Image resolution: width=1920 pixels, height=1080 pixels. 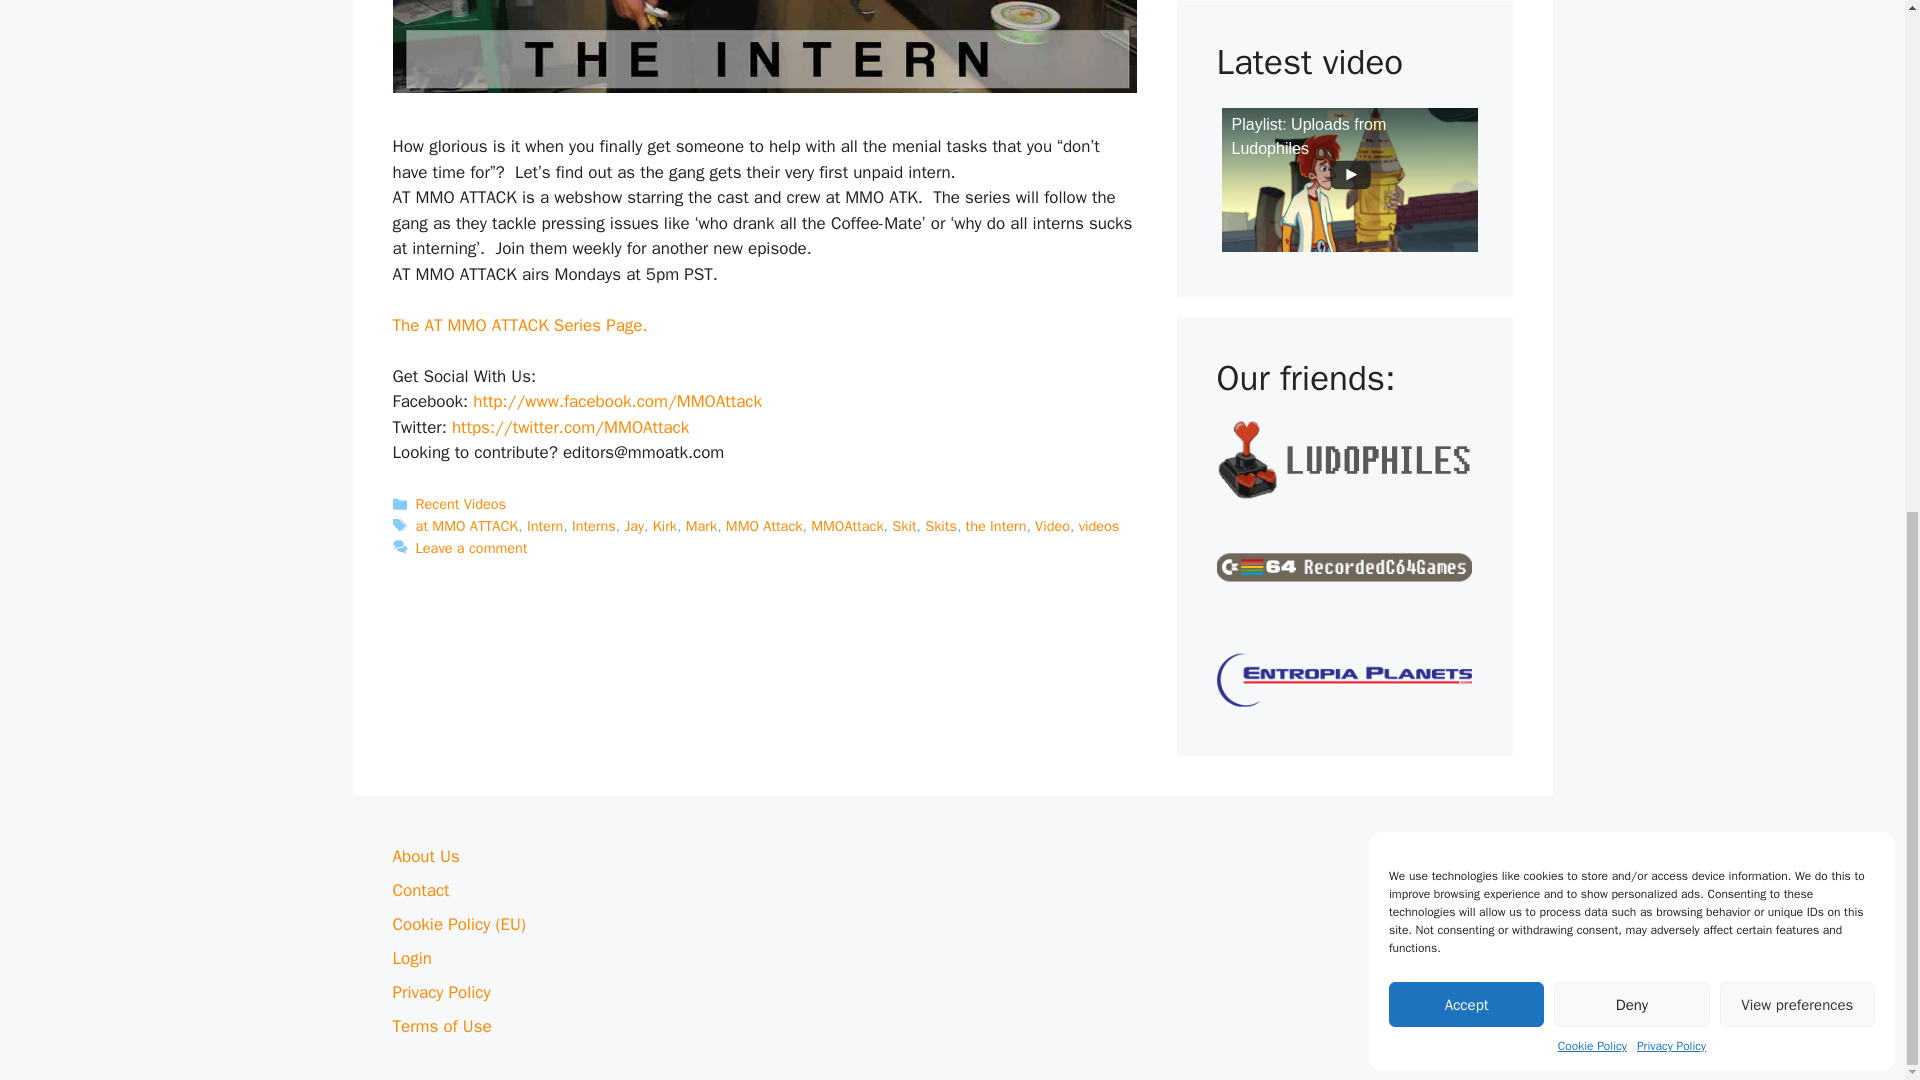 I want to click on Link httpwwwfacebookcomMMOAttack, so click(x=617, y=400).